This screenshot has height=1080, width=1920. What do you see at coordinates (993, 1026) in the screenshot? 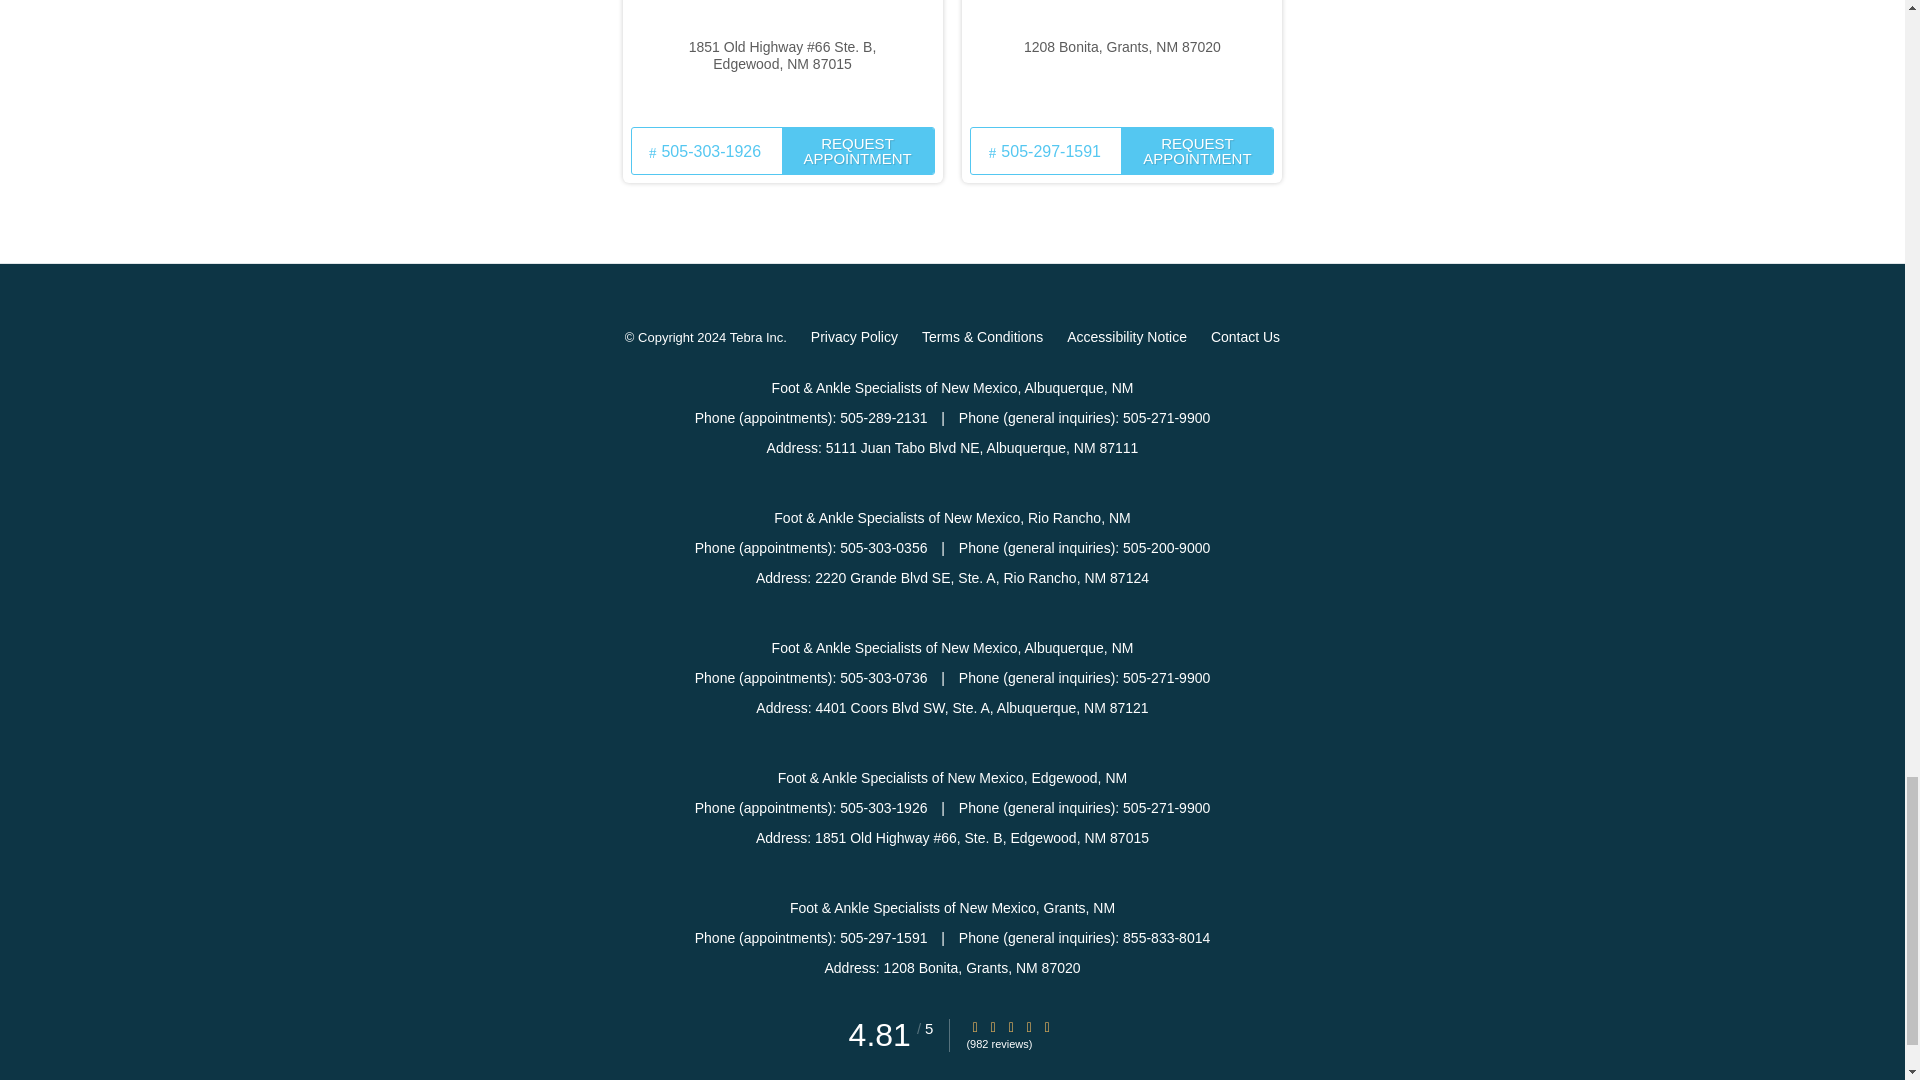
I see `Star Rating` at bounding box center [993, 1026].